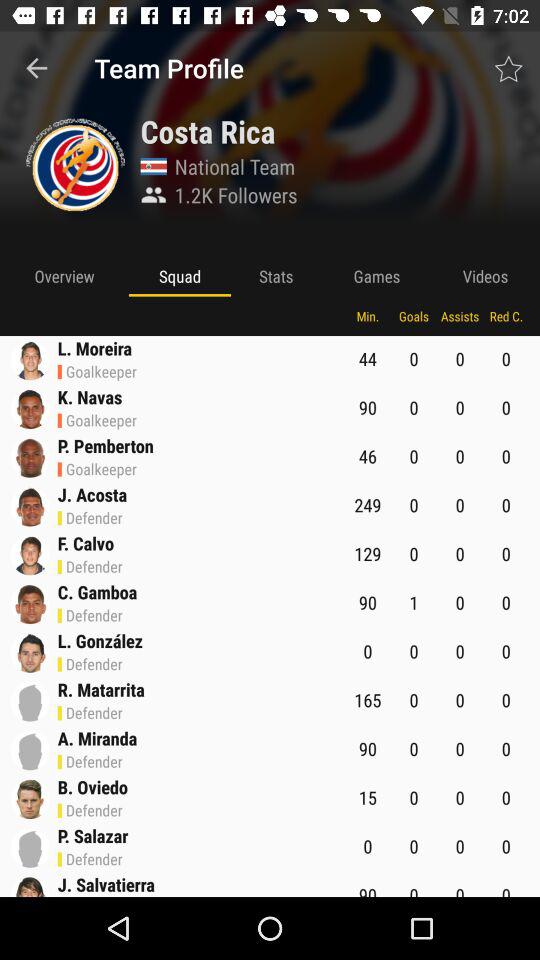 This screenshot has width=540, height=960. What do you see at coordinates (180, 276) in the screenshot?
I see `turn off app next to the stats item` at bounding box center [180, 276].